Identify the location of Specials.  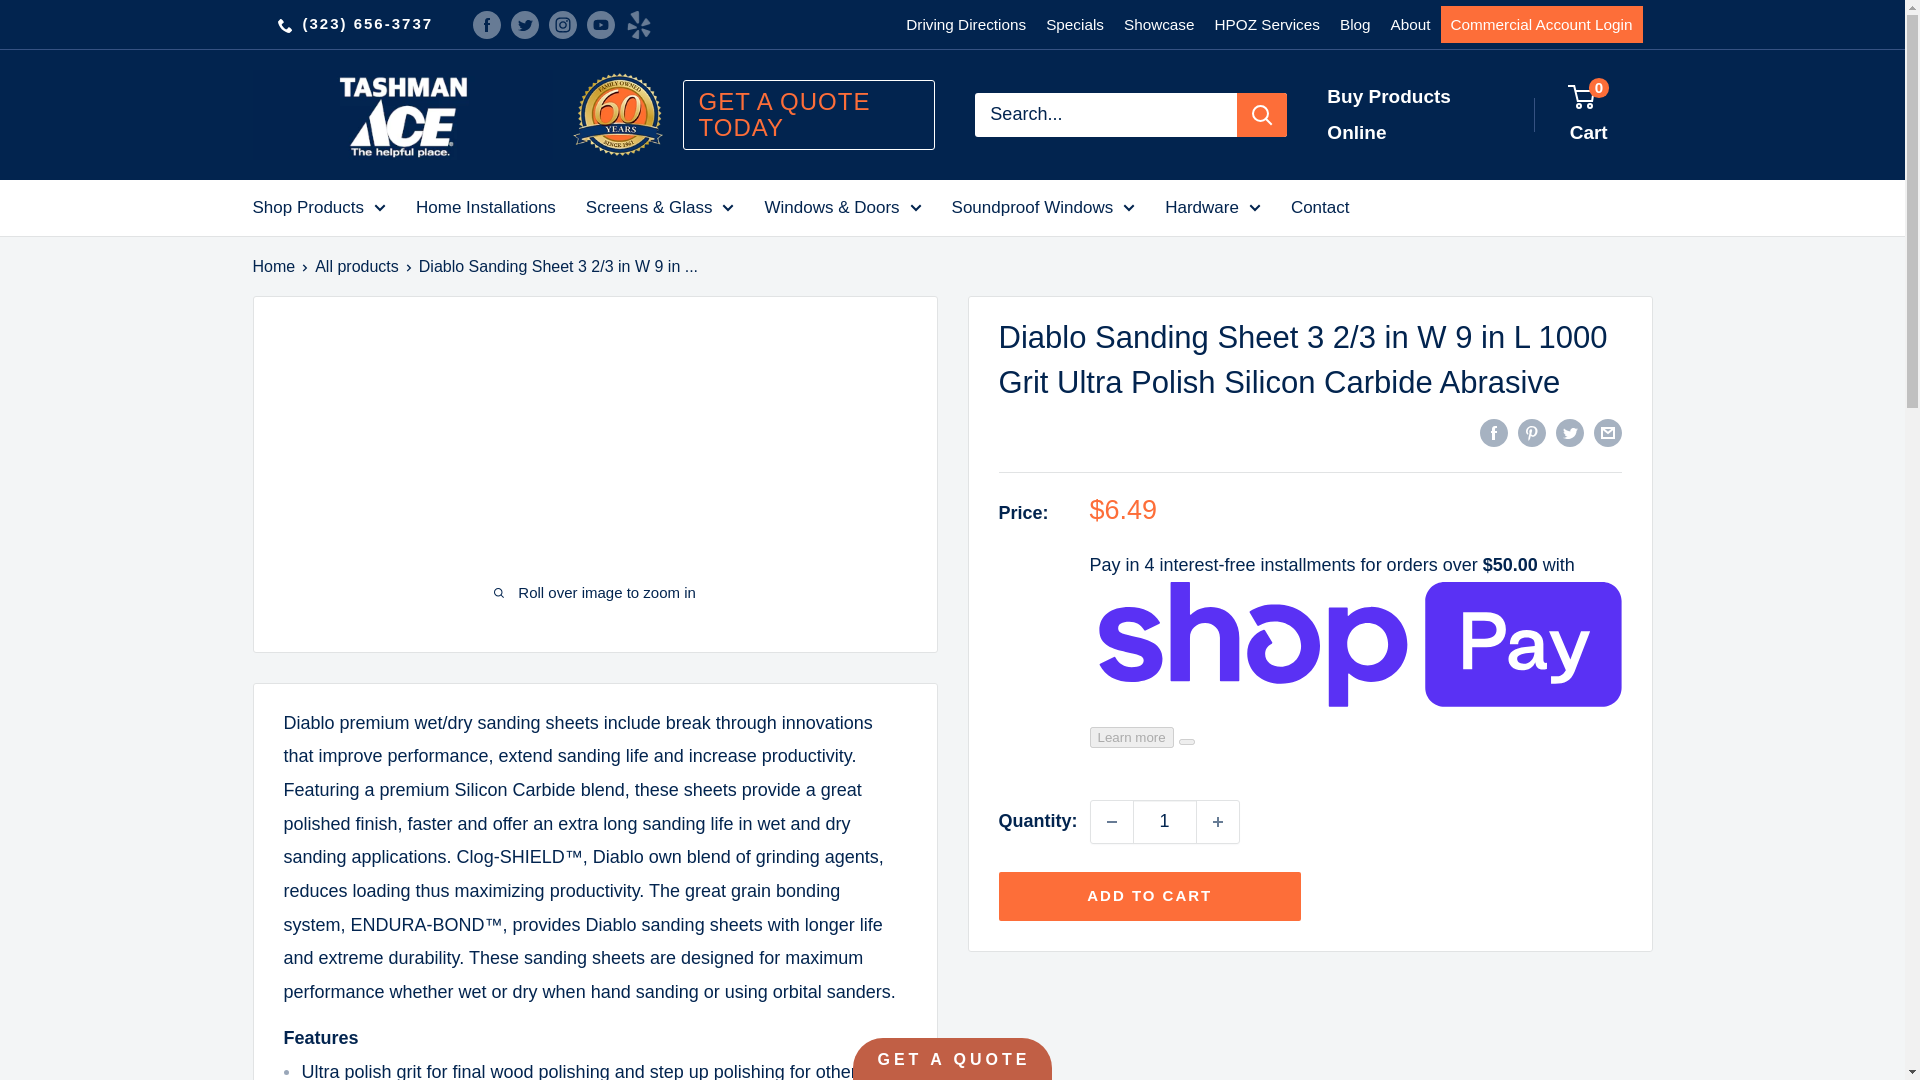
(1074, 24).